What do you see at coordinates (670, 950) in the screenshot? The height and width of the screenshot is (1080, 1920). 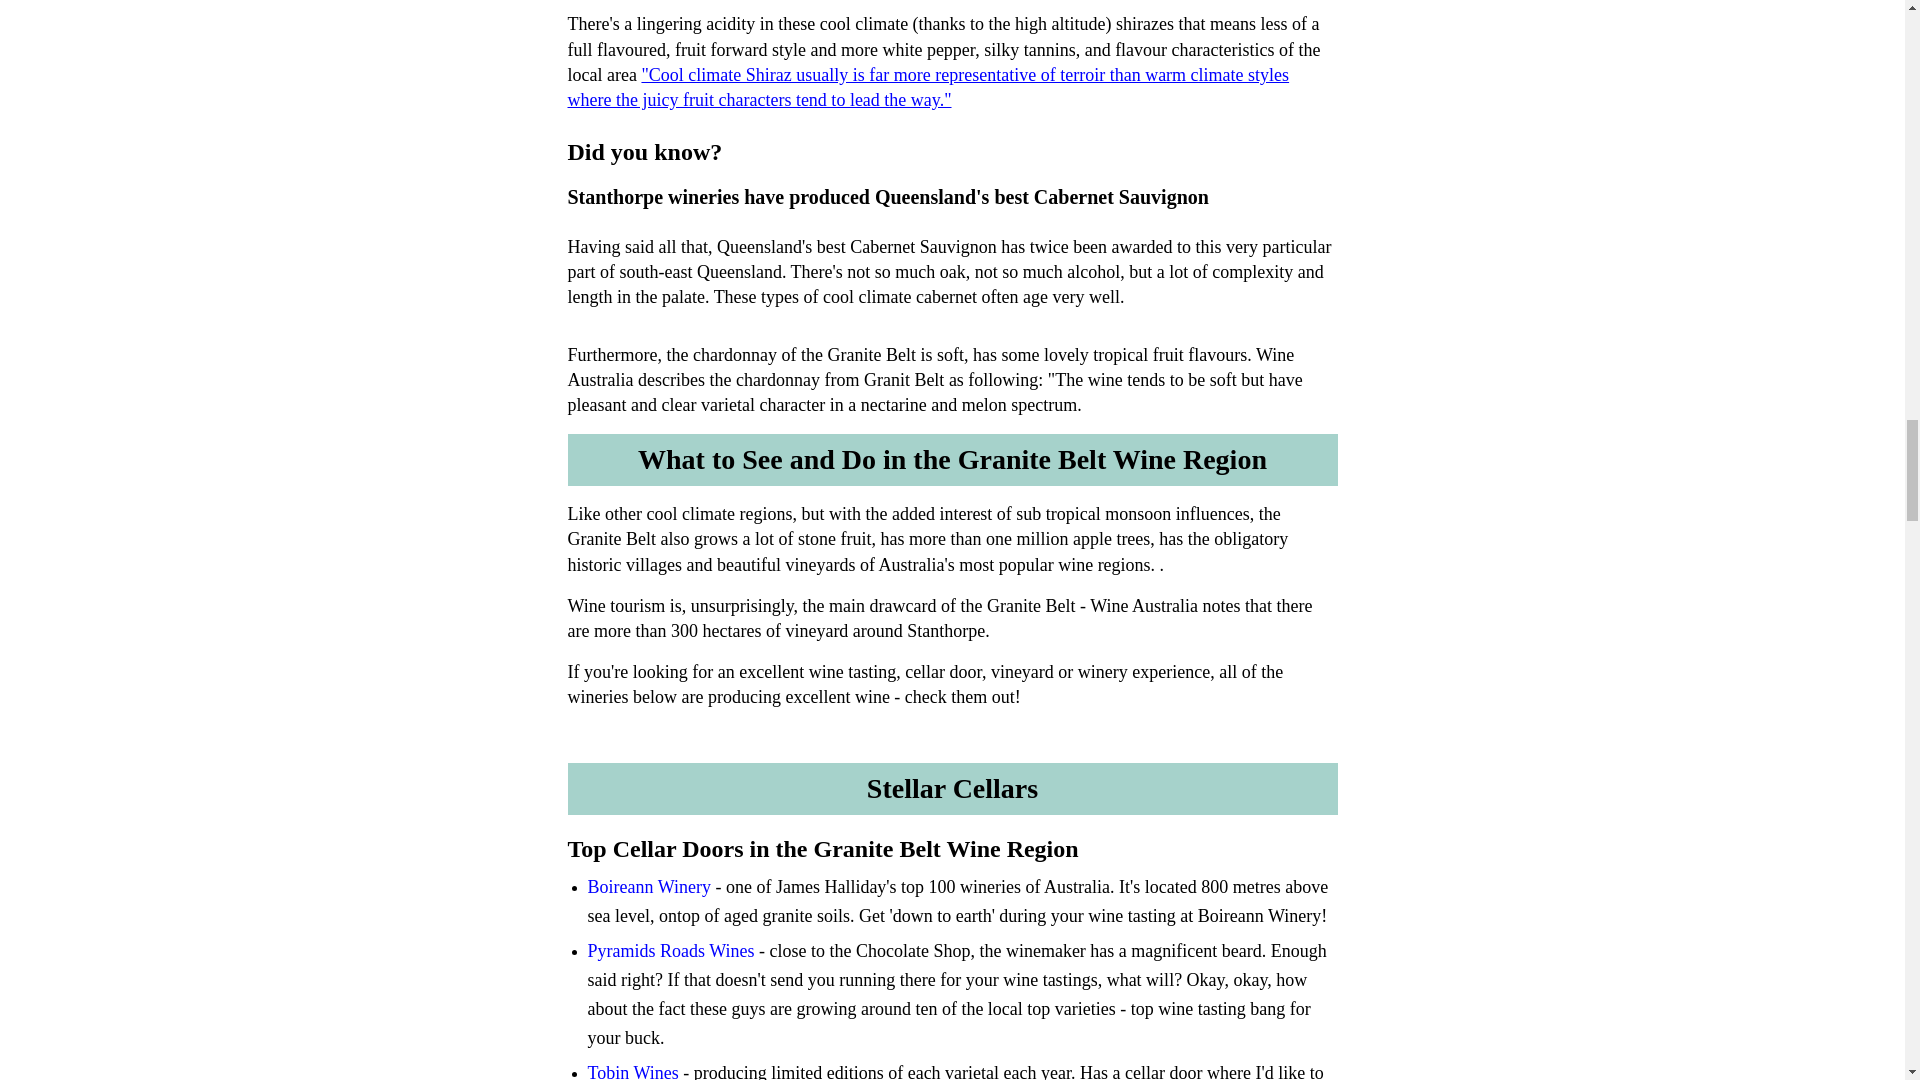 I see `Pyramids Roads Wines` at bounding box center [670, 950].